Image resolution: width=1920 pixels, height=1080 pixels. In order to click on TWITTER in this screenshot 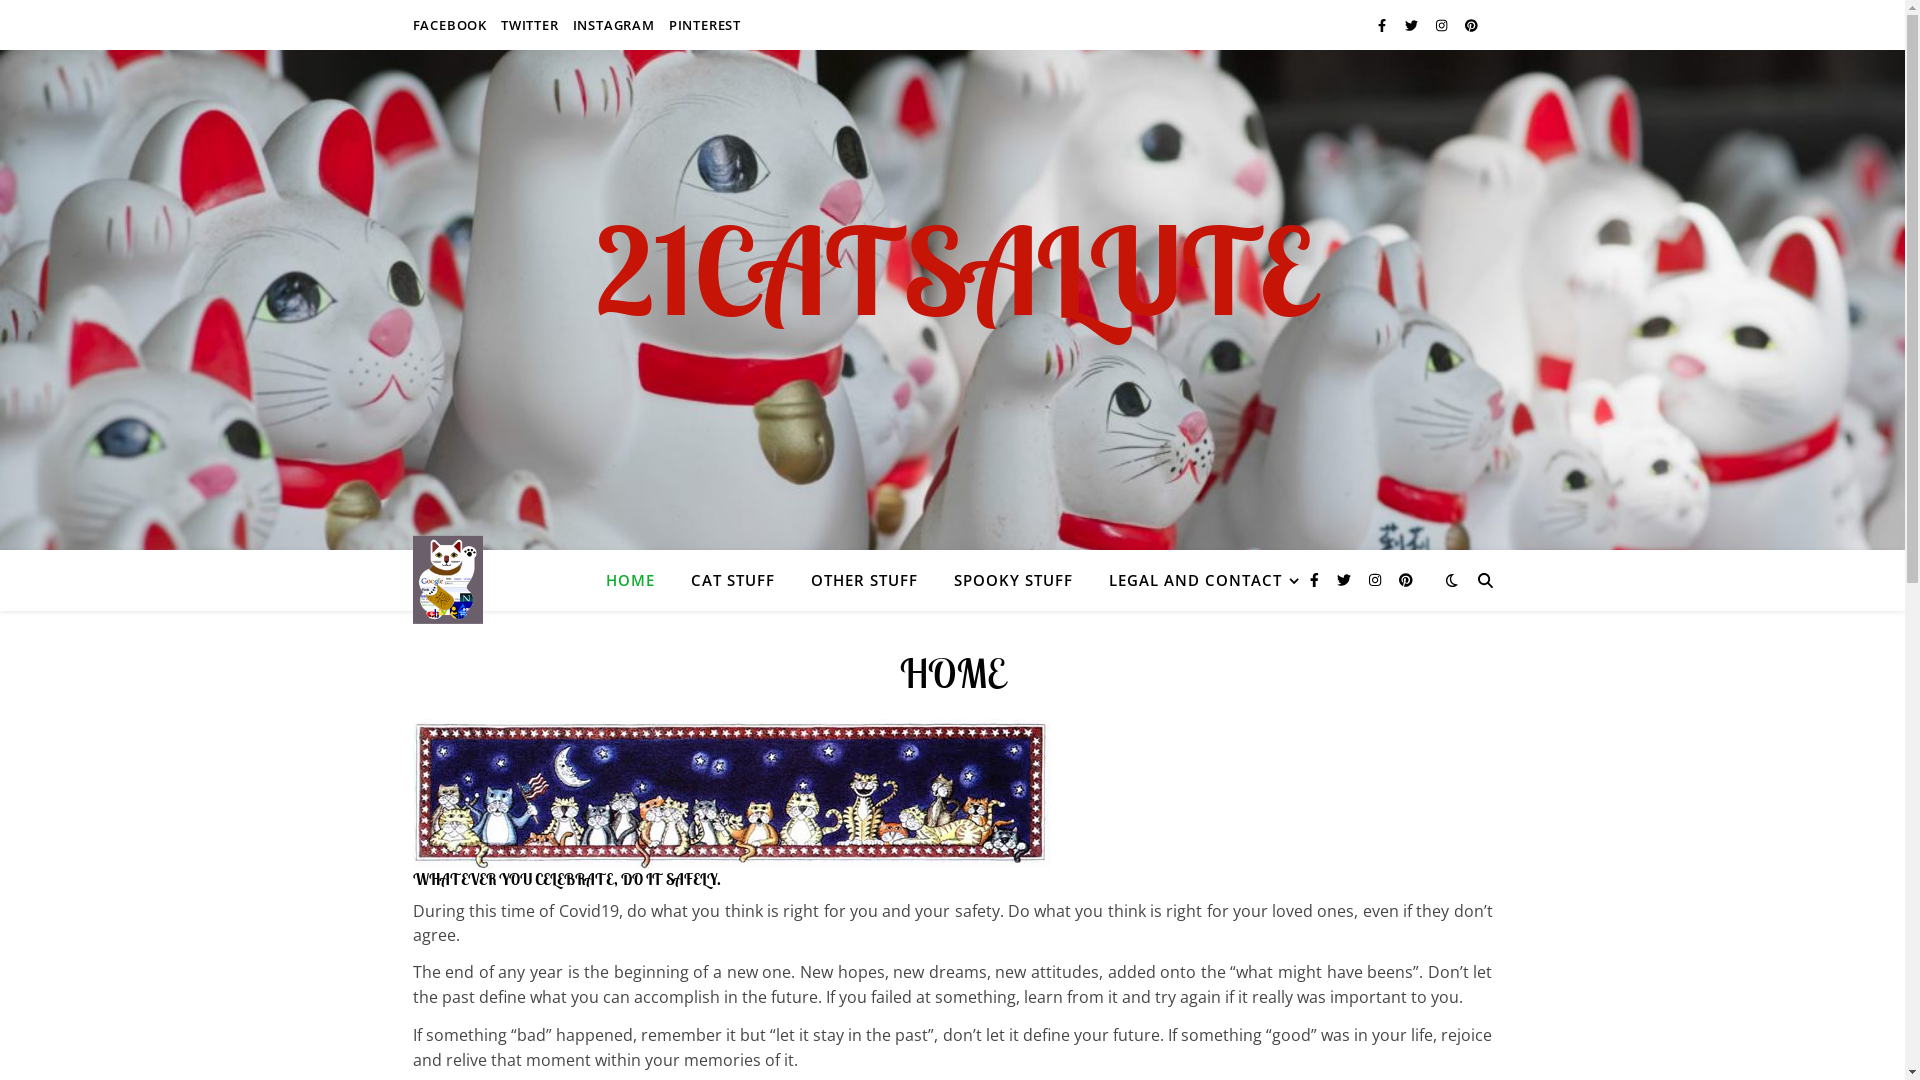, I will do `click(530, 25)`.